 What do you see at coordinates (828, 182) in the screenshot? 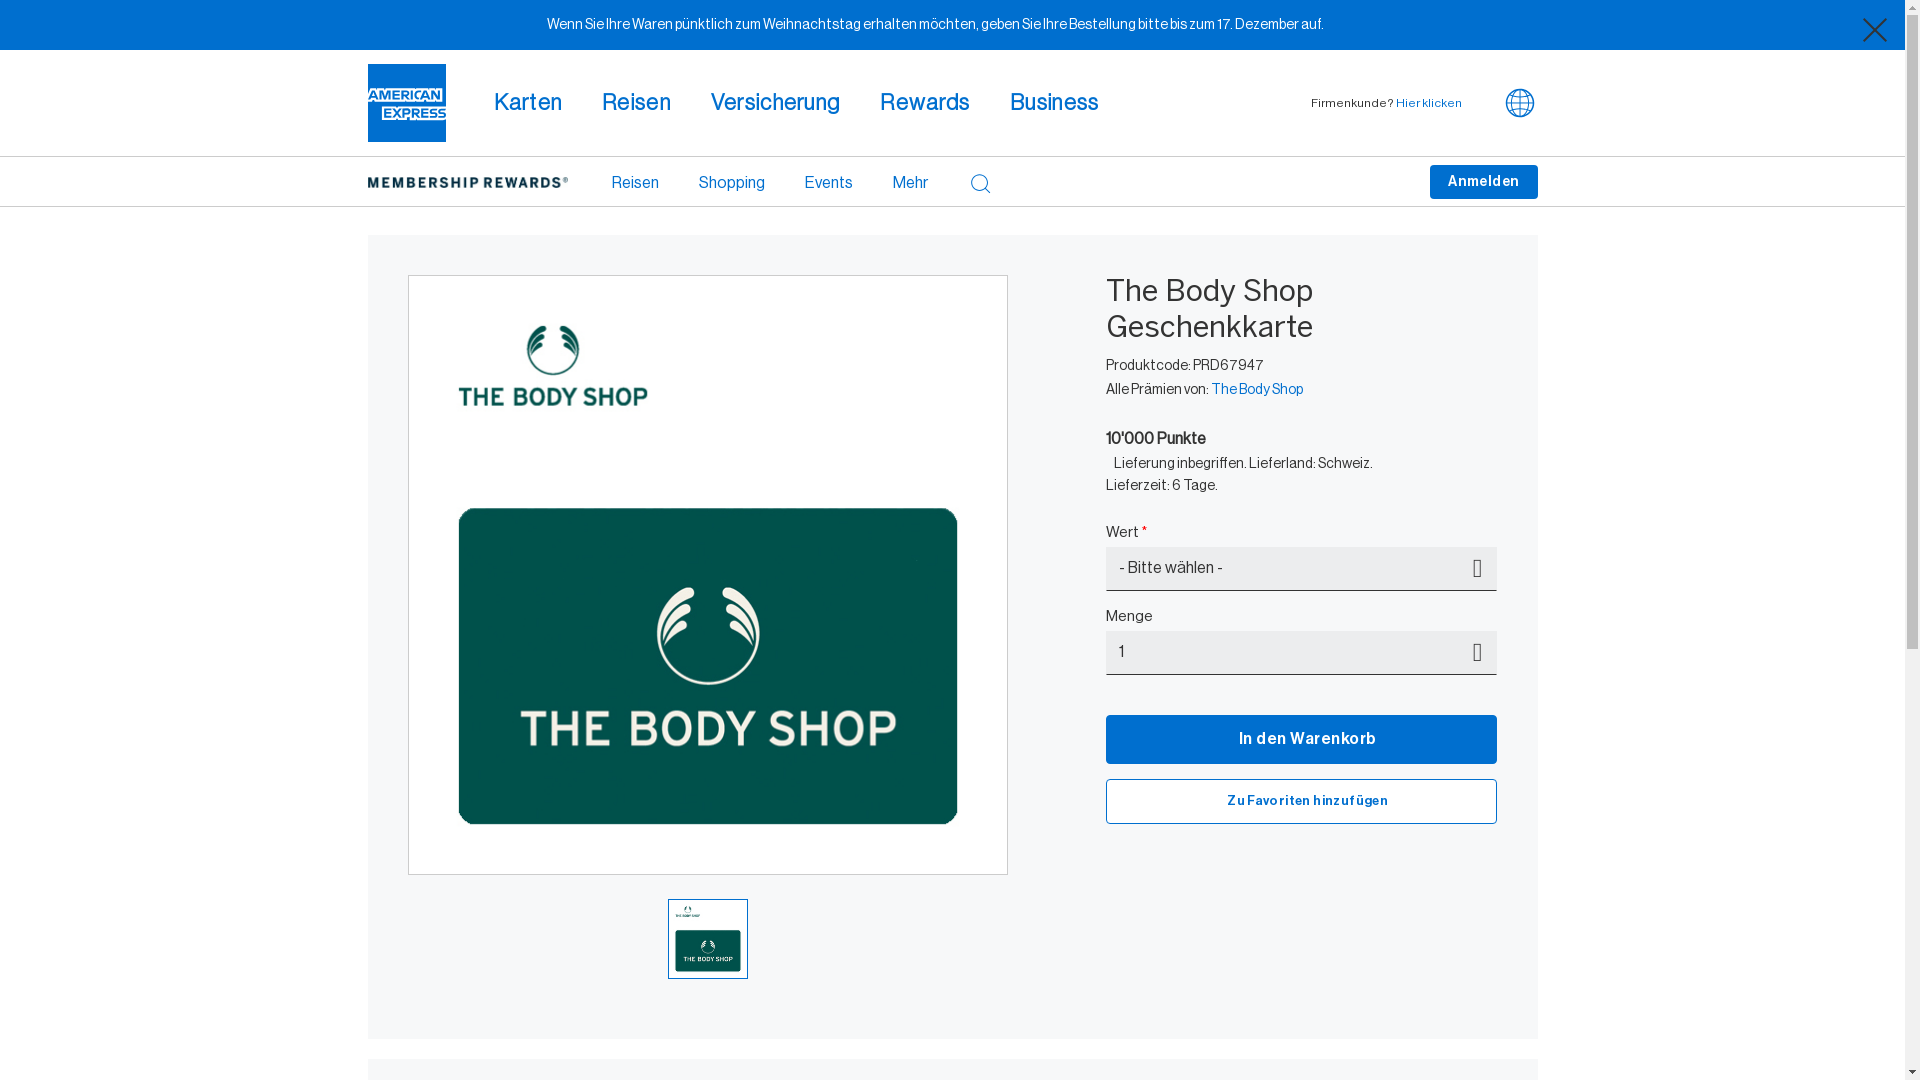
I see `Events` at bounding box center [828, 182].